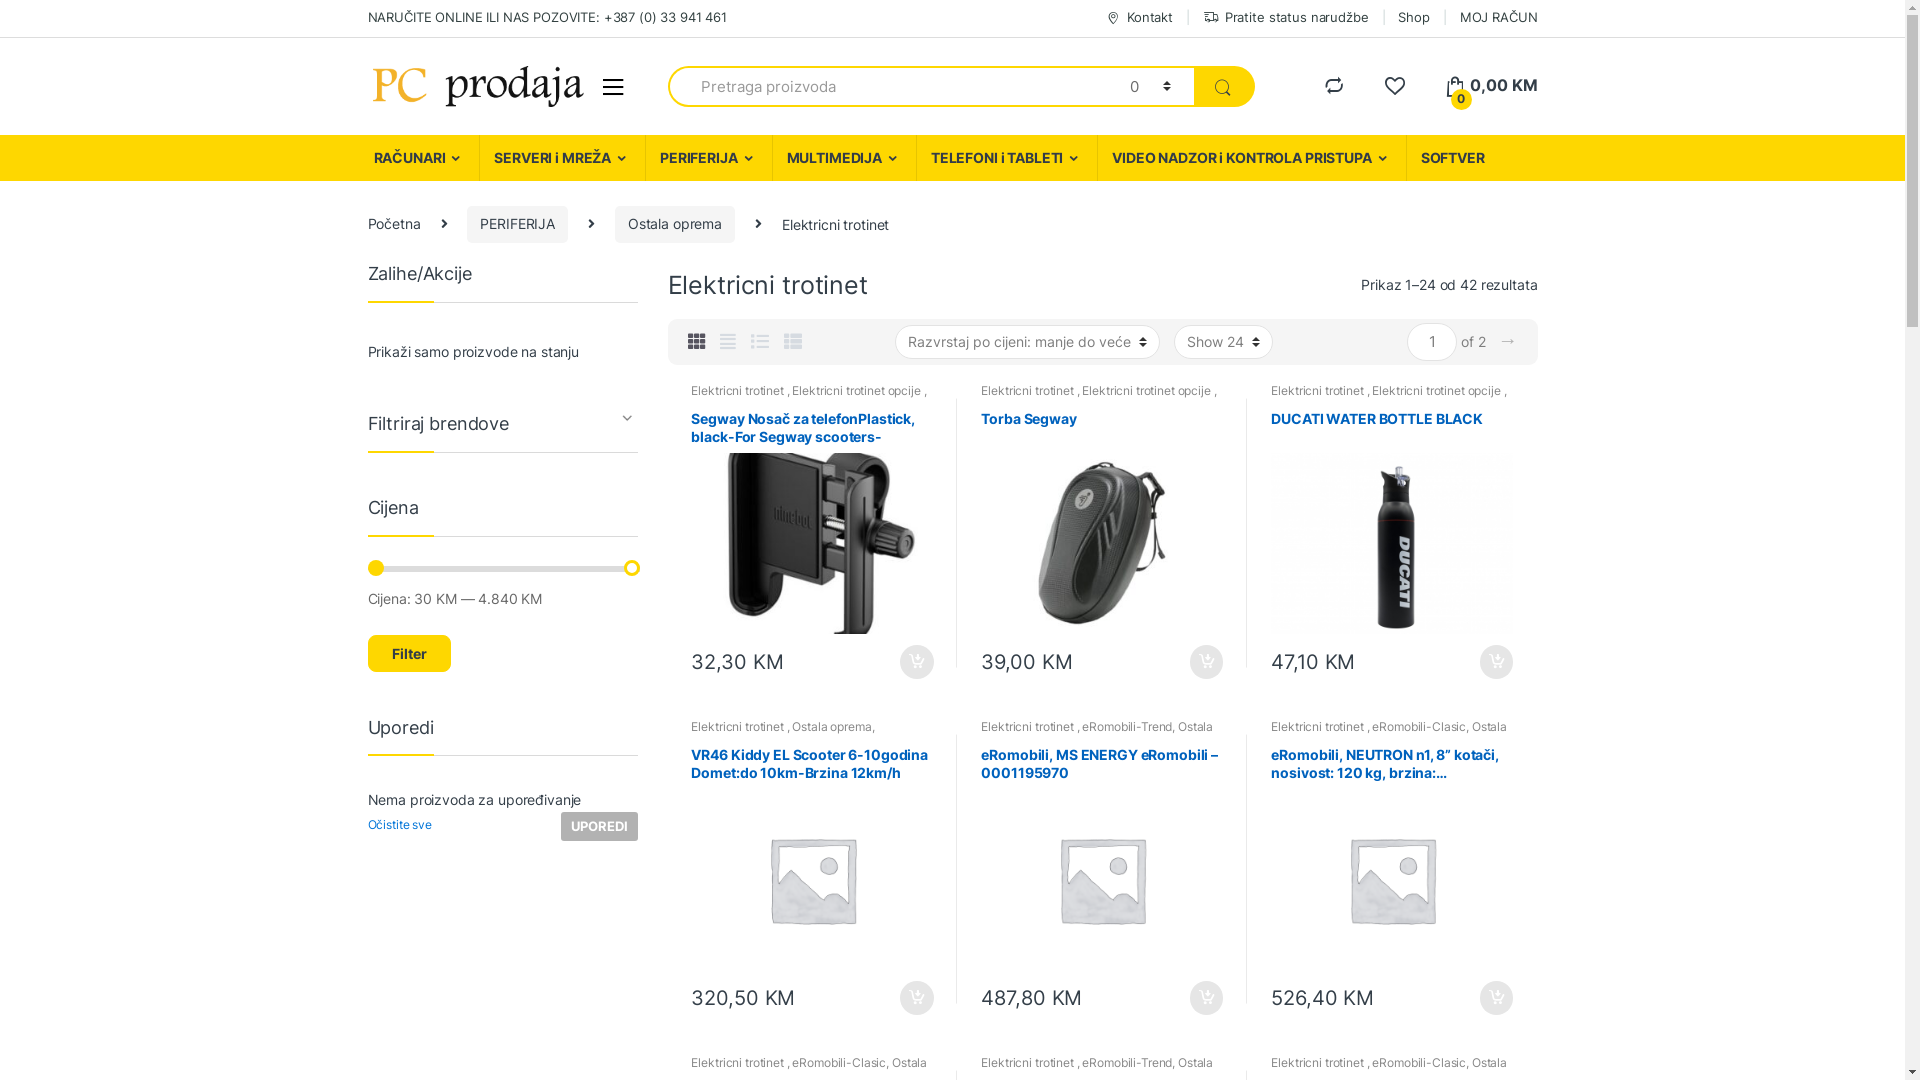  I want to click on MULTIMEDIJA, so click(844, 158).